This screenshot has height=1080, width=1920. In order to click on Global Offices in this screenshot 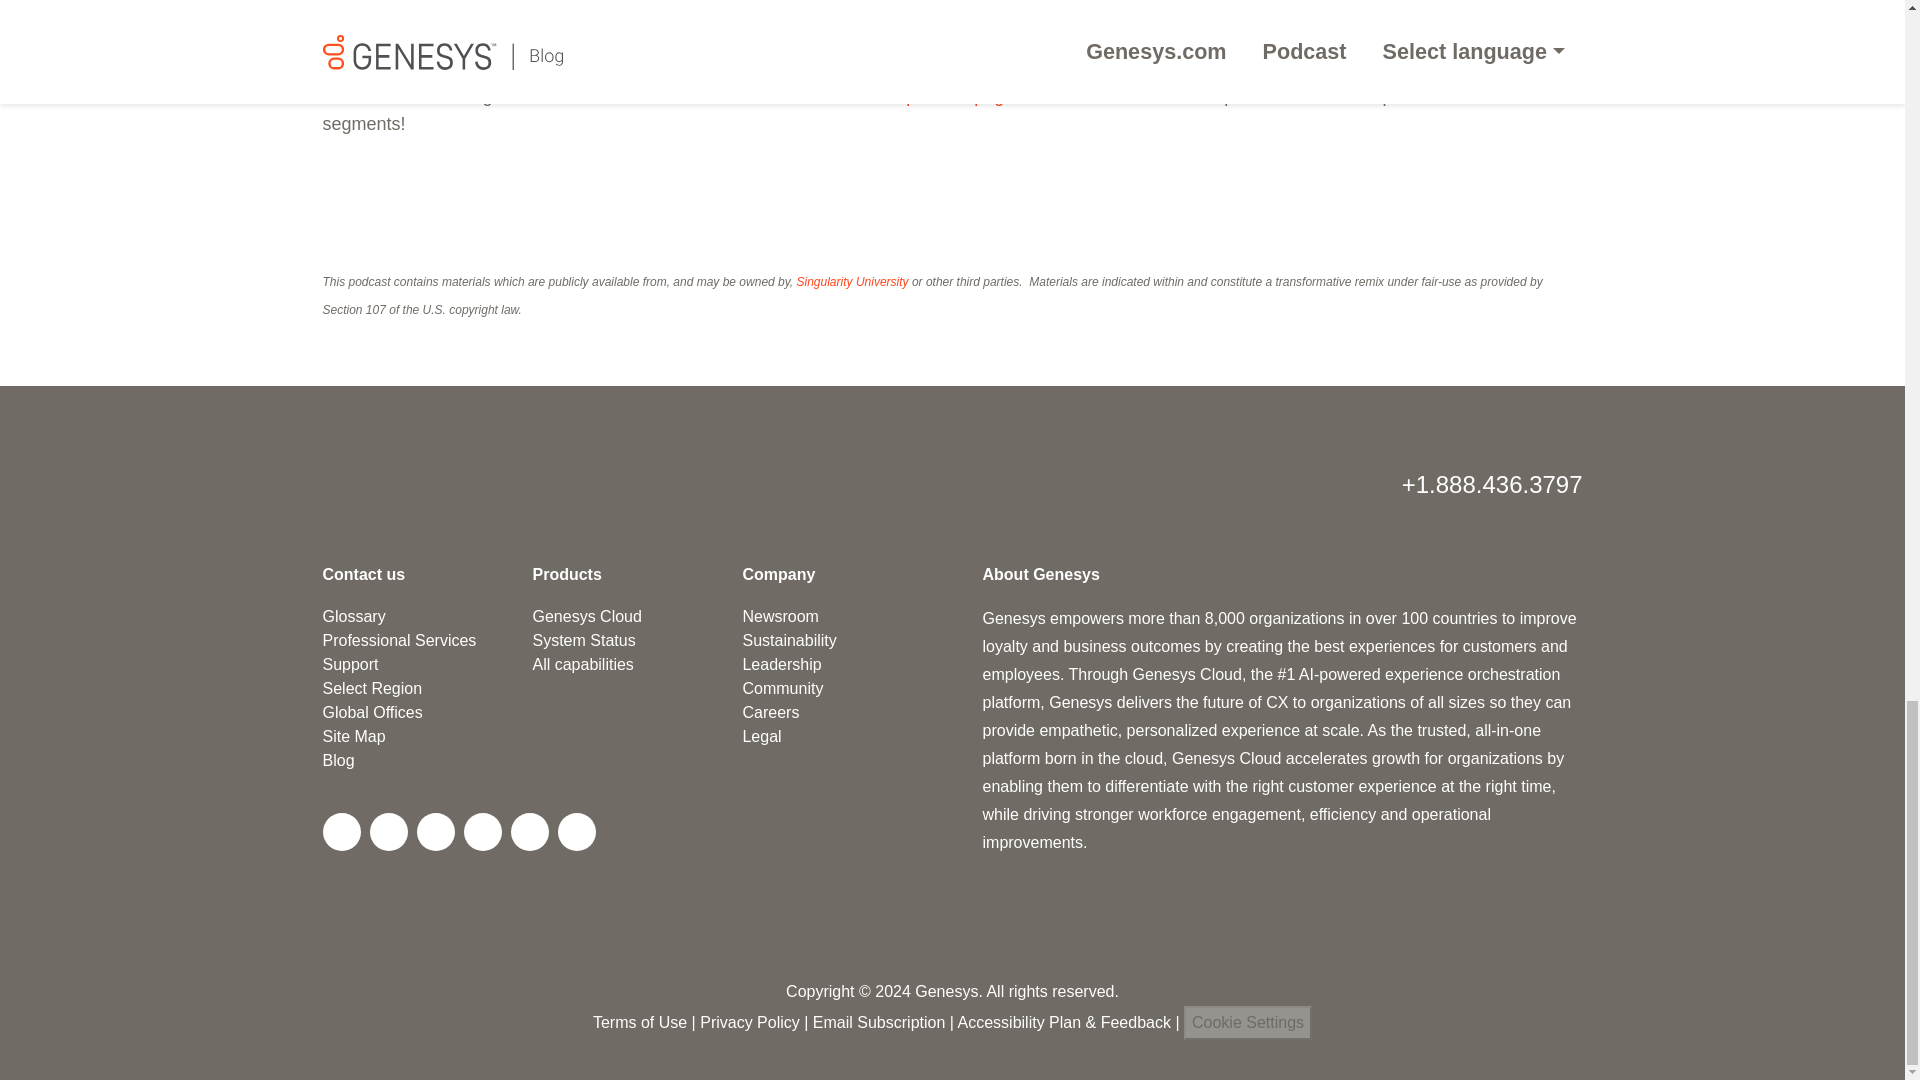, I will do `click(372, 712)`.